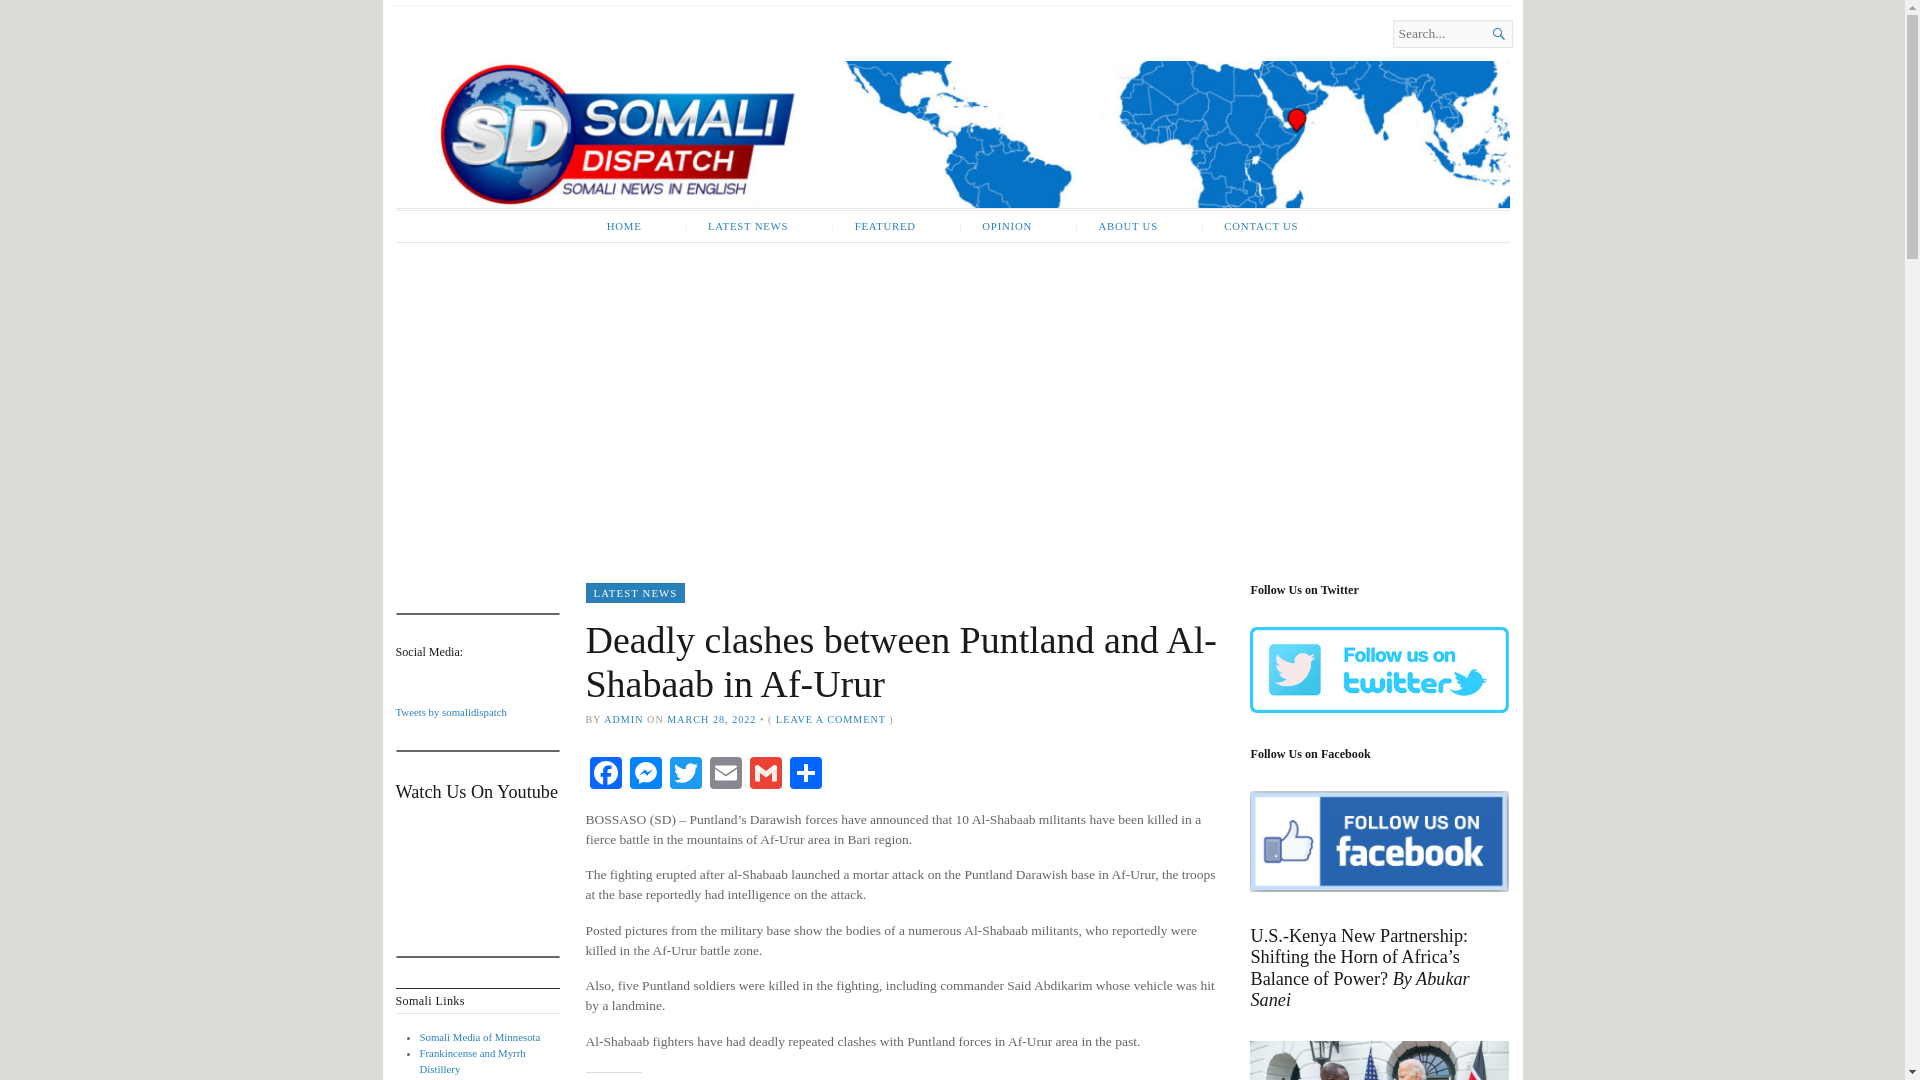 The height and width of the screenshot is (1080, 1920). Describe the element at coordinates (450, 712) in the screenshot. I see `Tweets by somalidispatch` at that location.